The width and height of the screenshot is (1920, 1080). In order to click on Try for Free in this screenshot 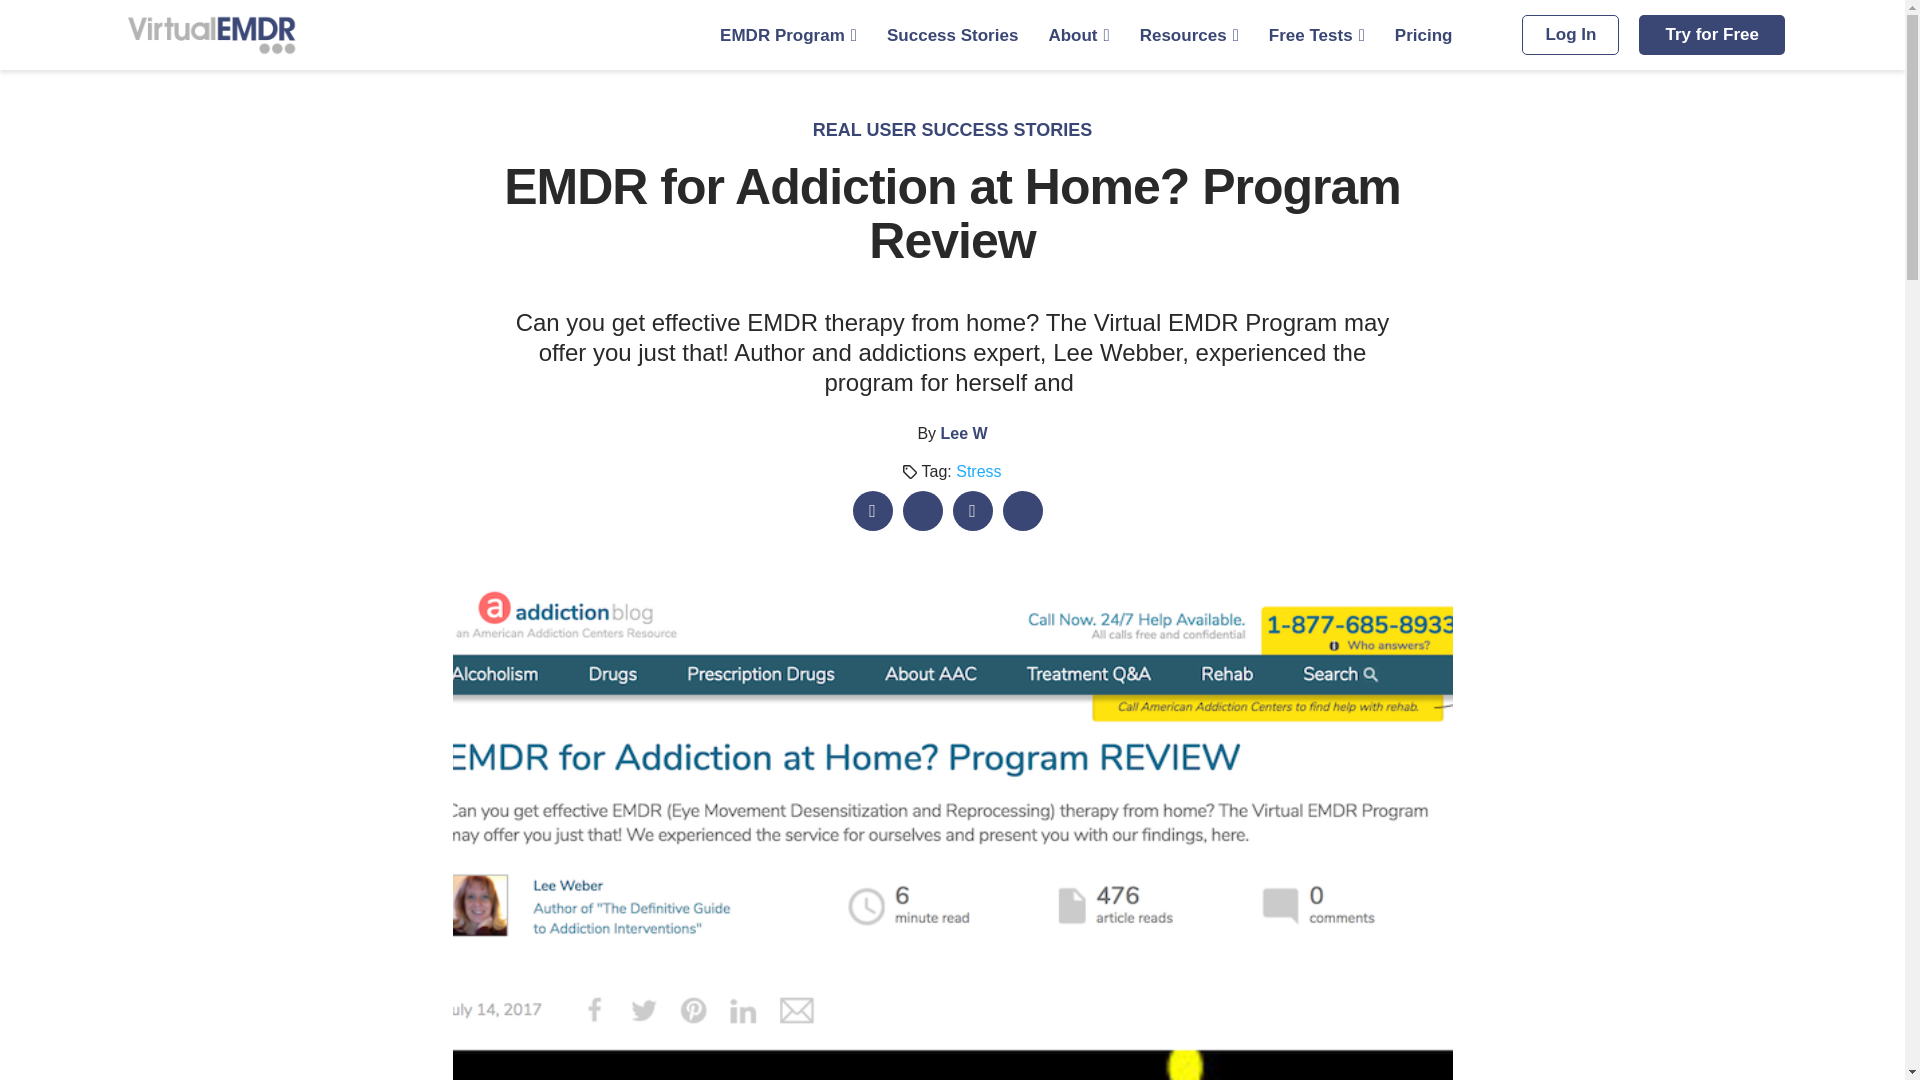, I will do `click(1712, 35)`.